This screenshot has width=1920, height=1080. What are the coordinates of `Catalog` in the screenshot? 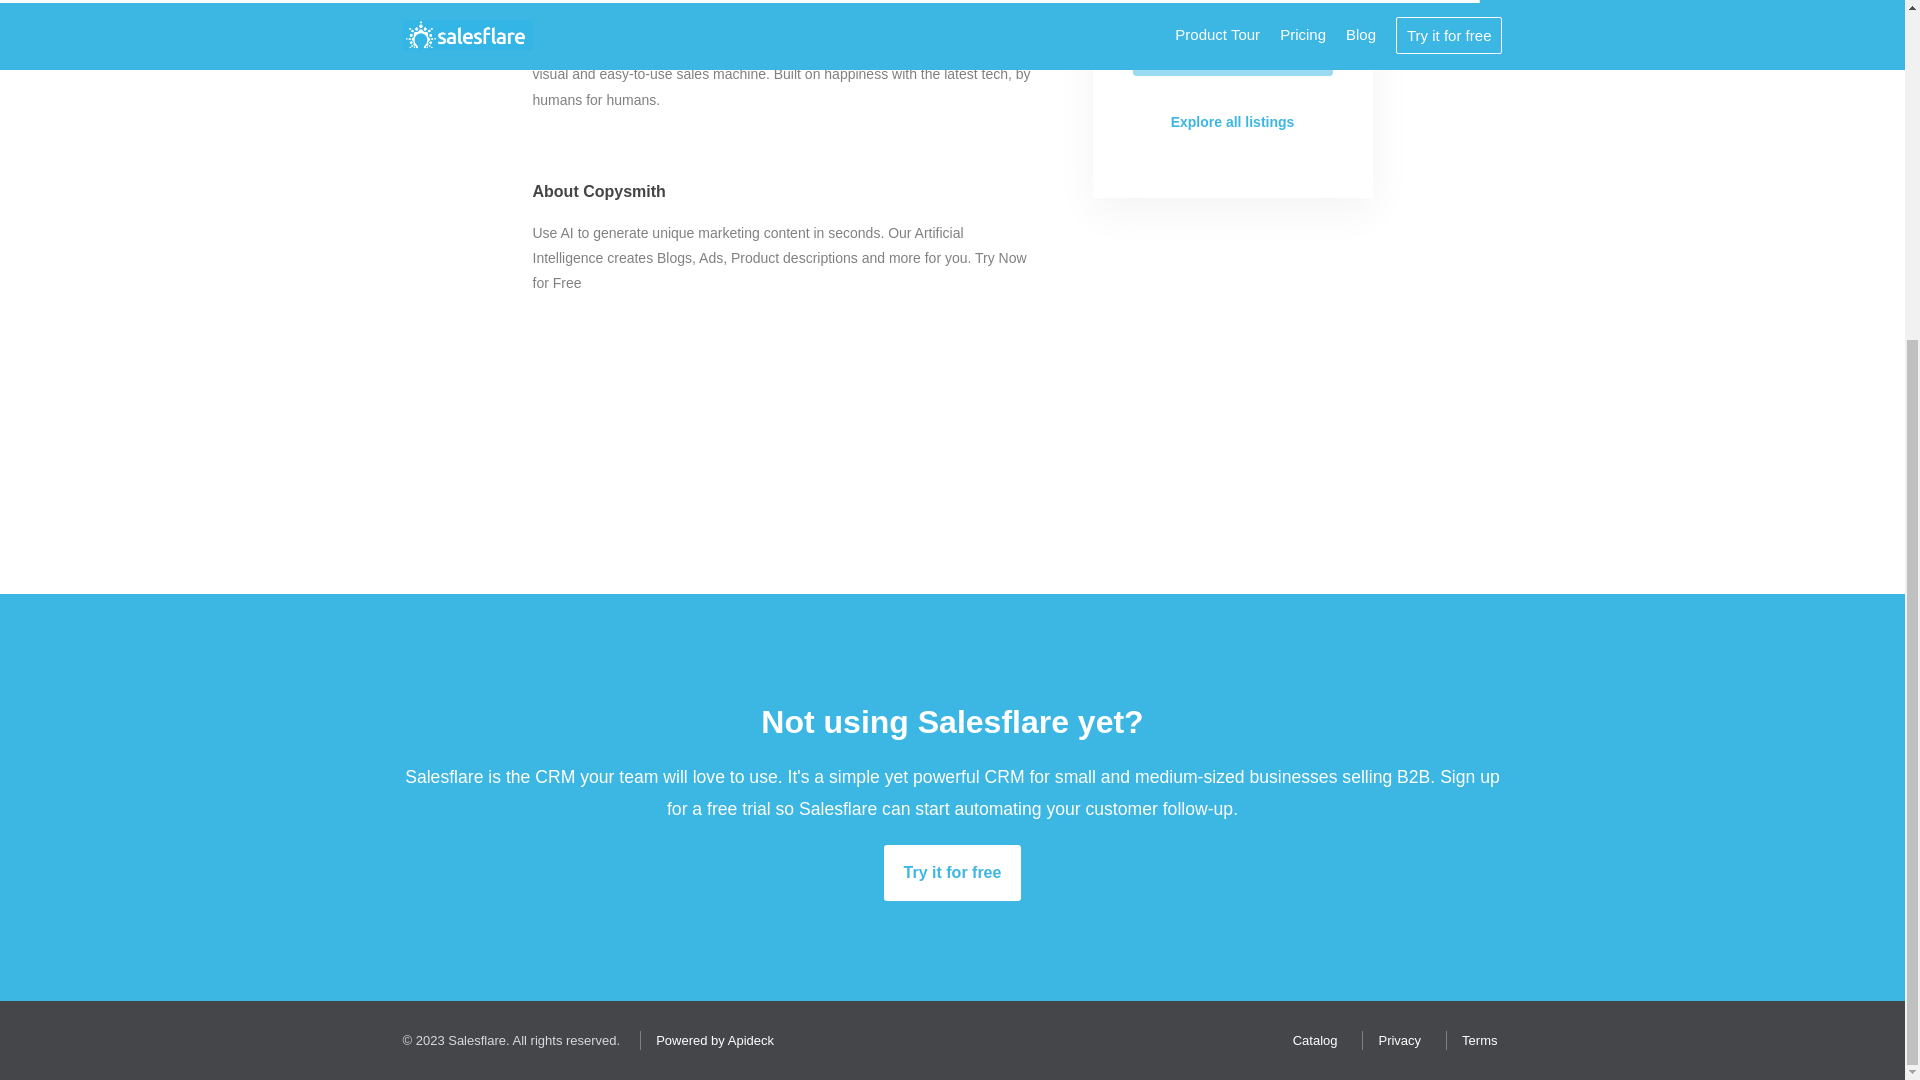 It's located at (1310, 1040).